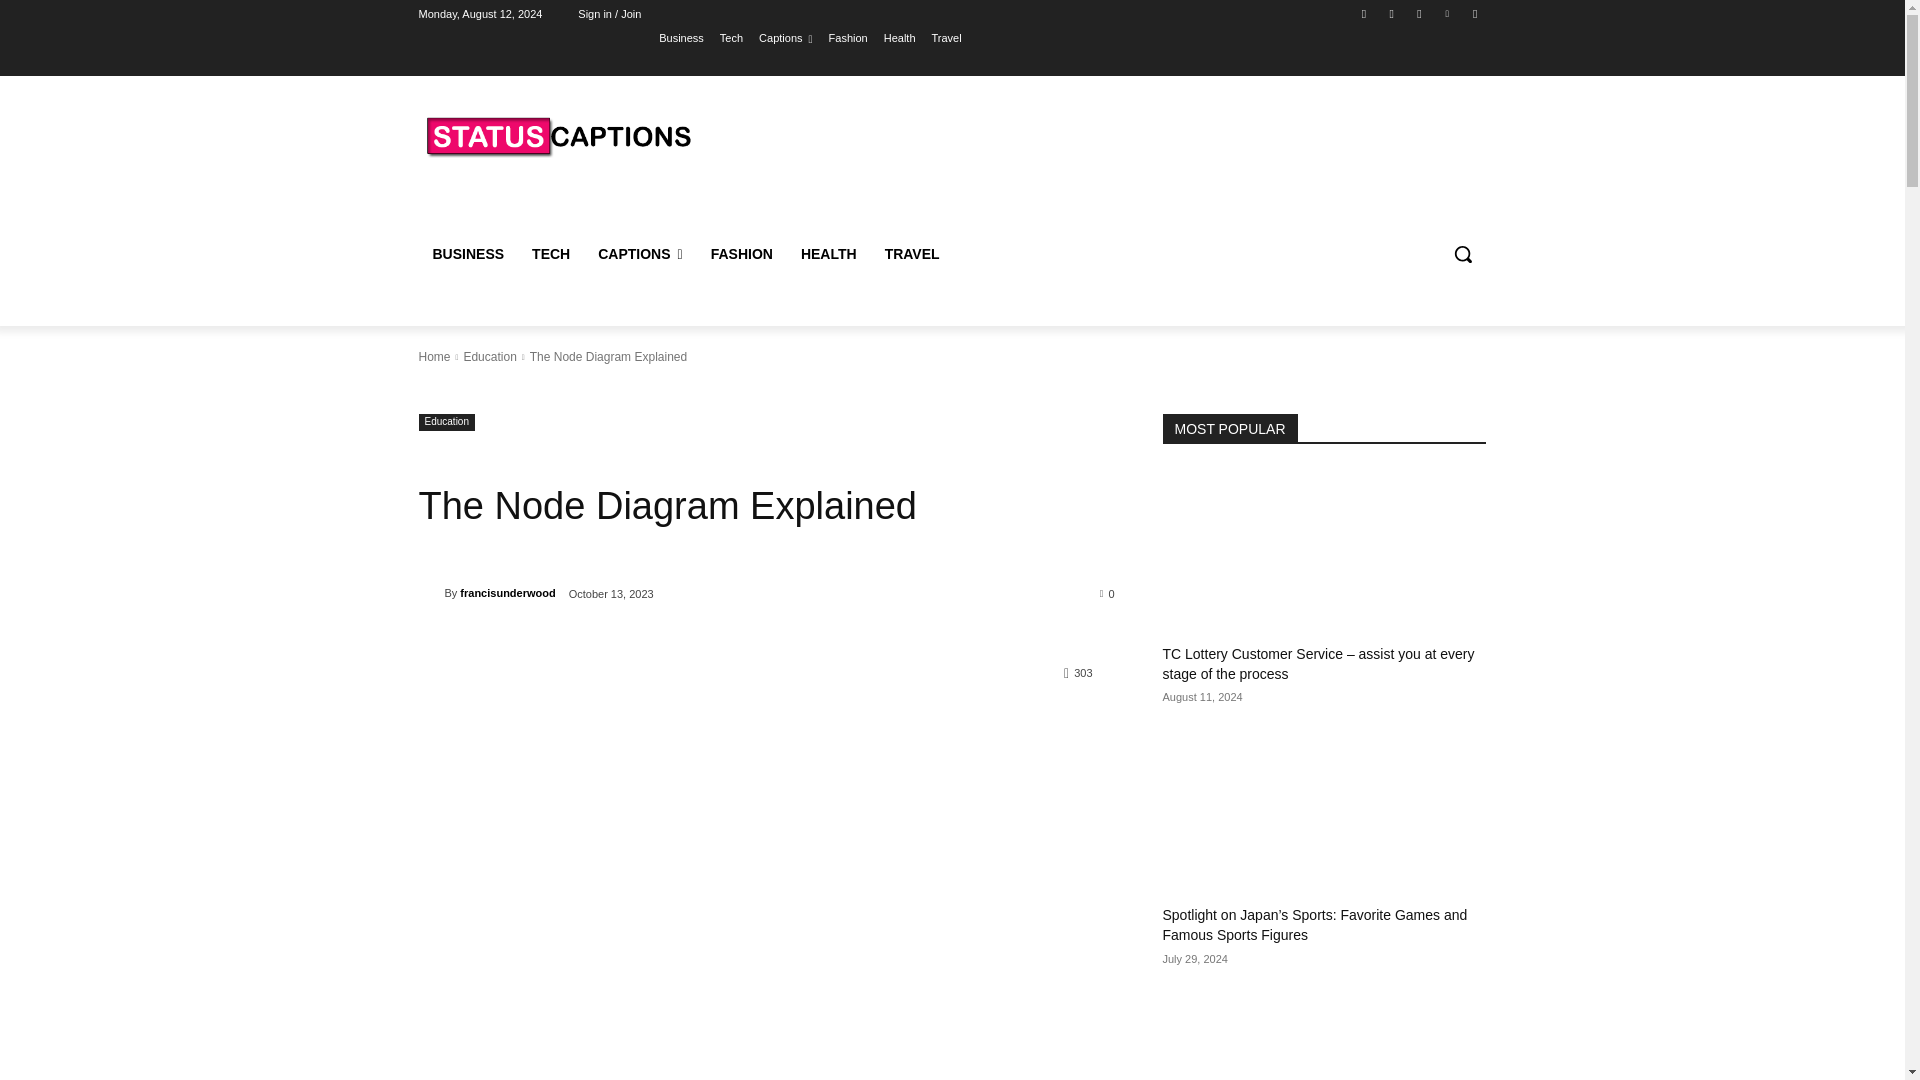  Describe the element at coordinates (1364, 13) in the screenshot. I see `Facebook` at that location.